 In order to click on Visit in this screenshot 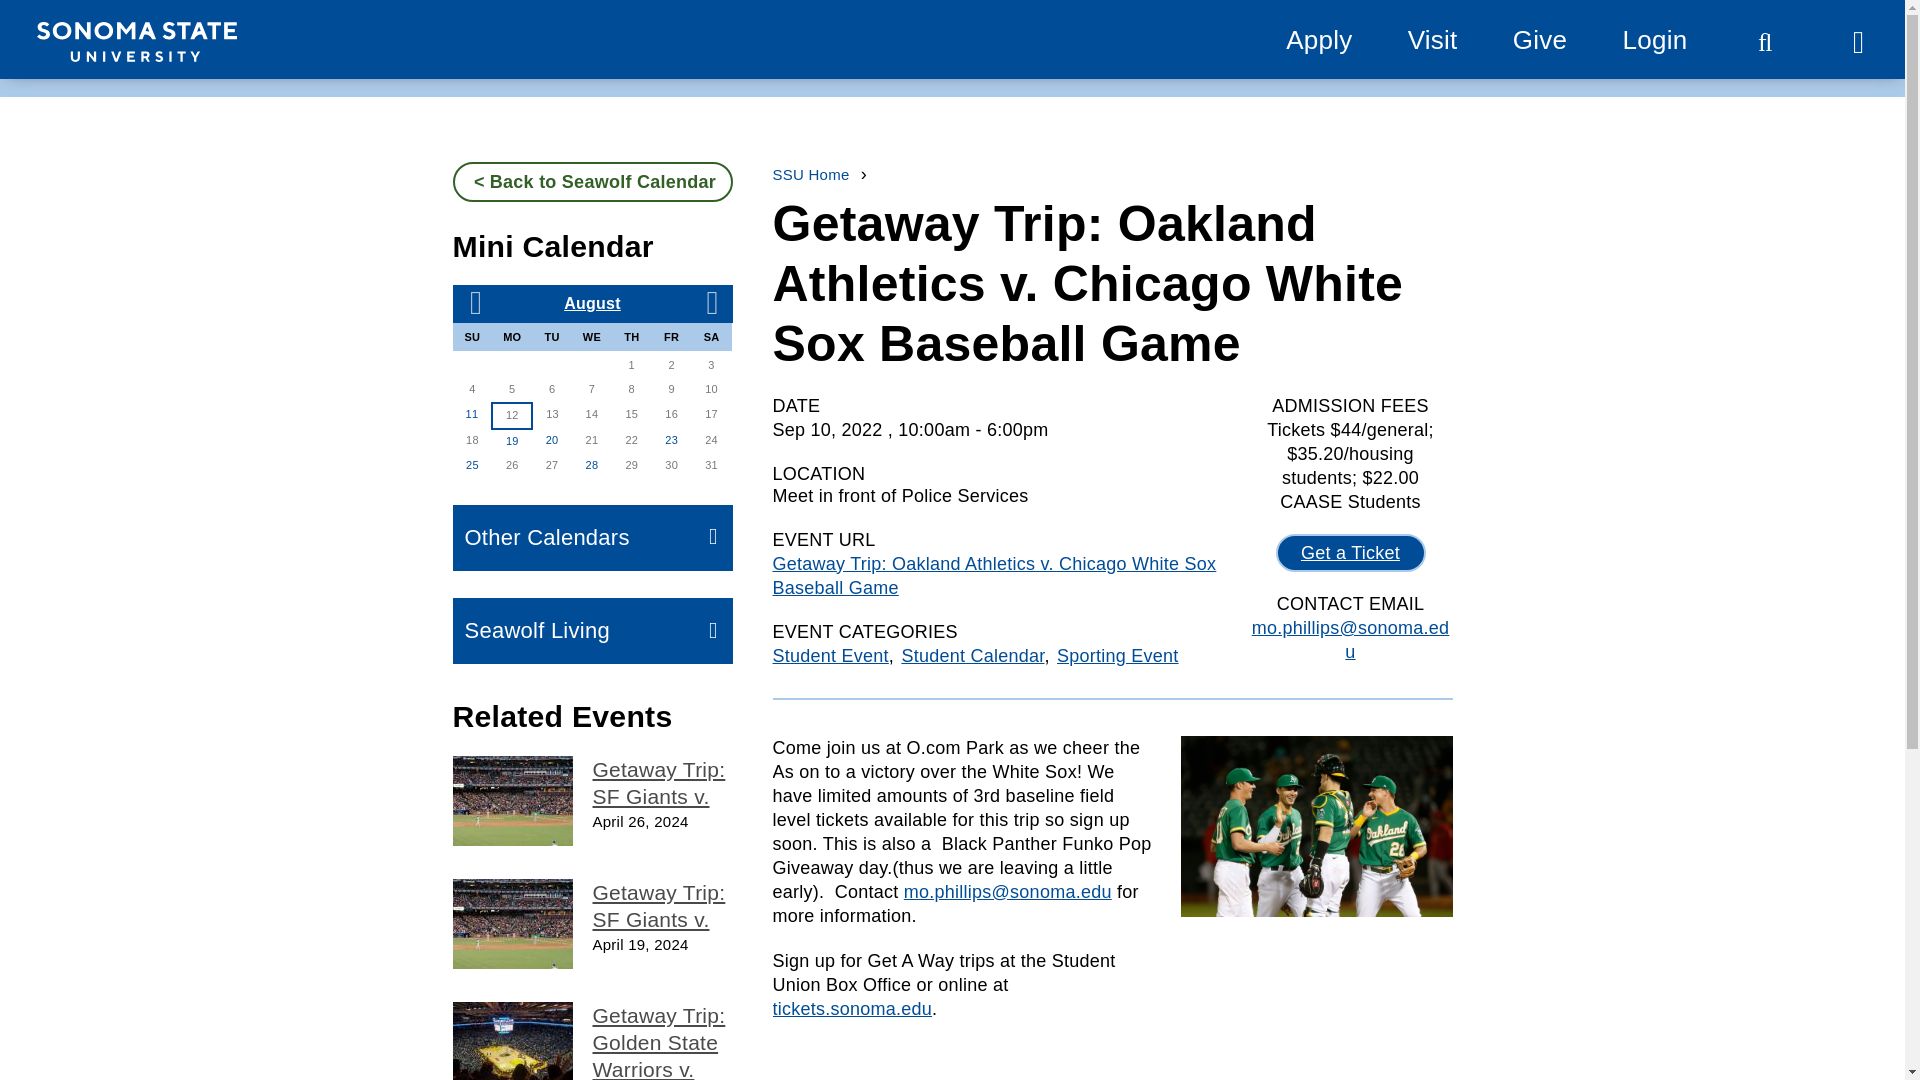, I will do `click(1432, 40)`.